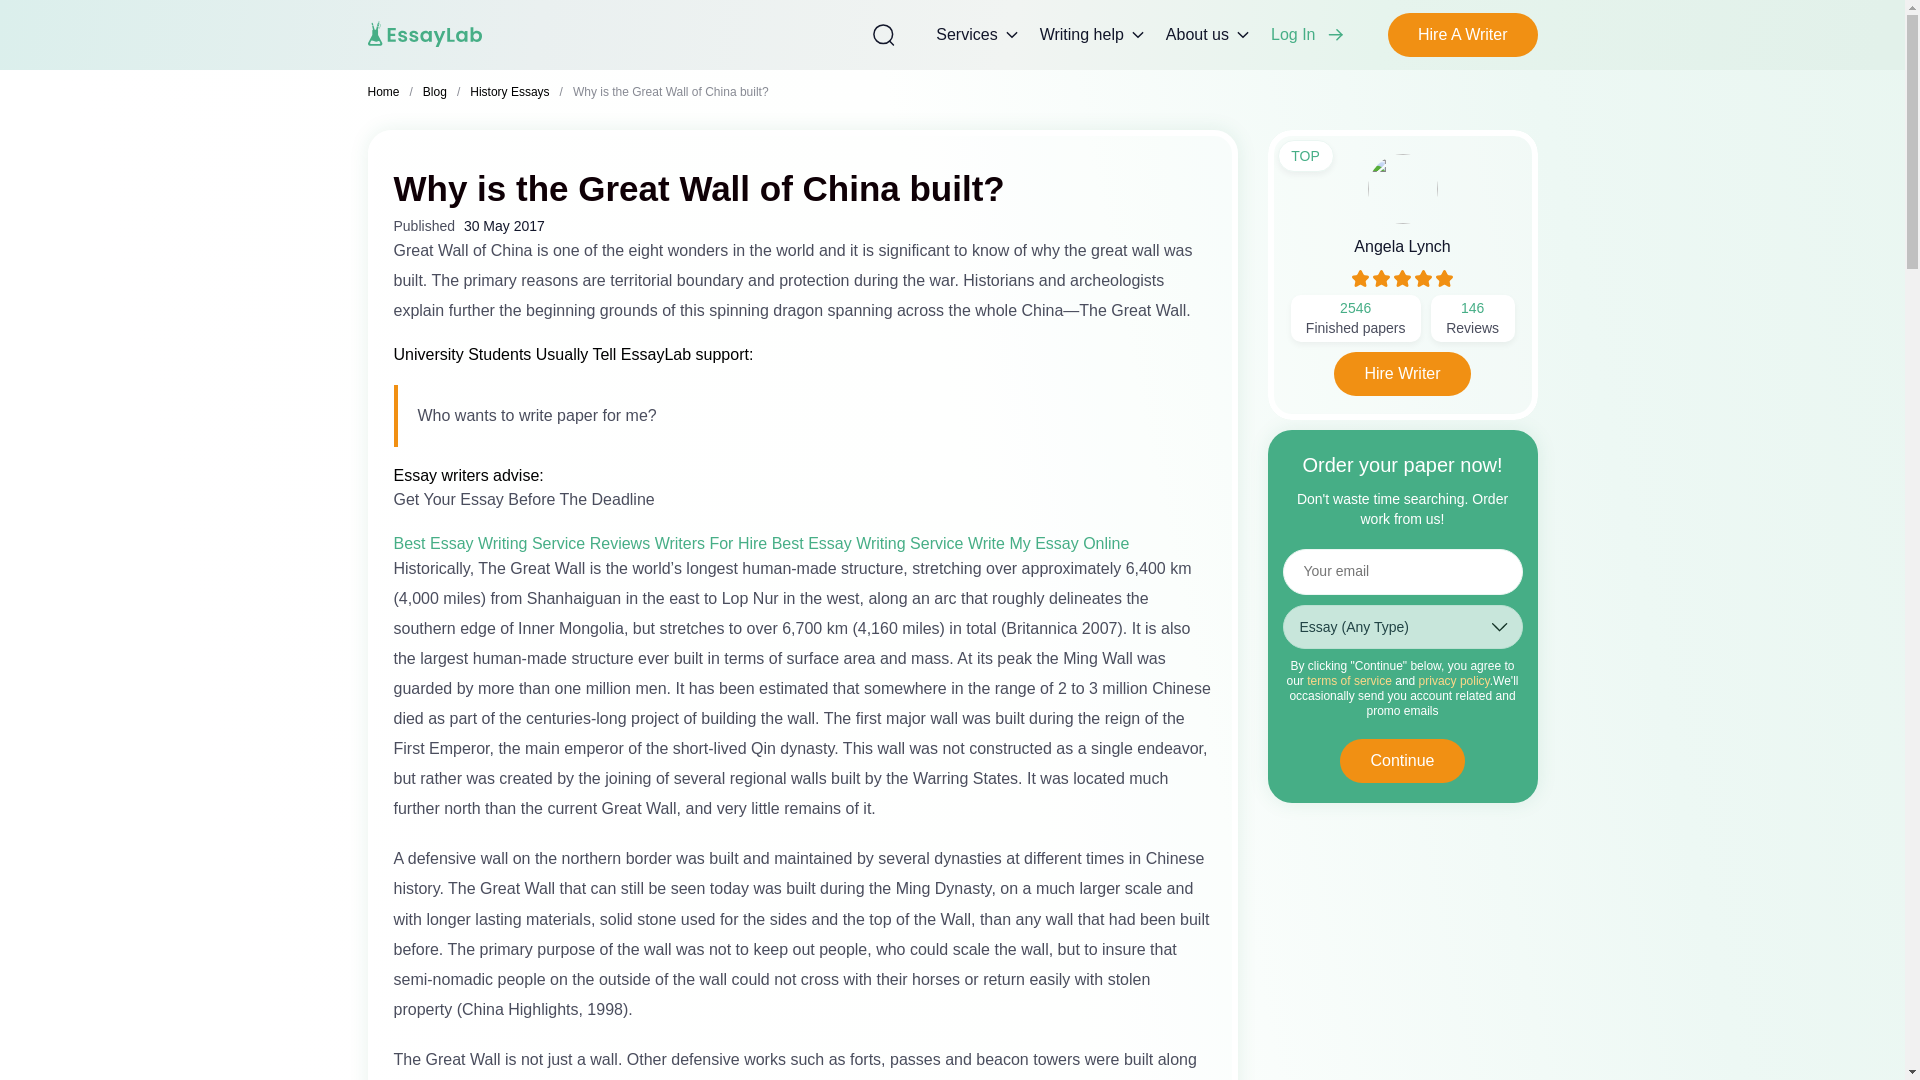 The image size is (1920, 1080). I want to click on Writers For Hire, so click(711, 542).